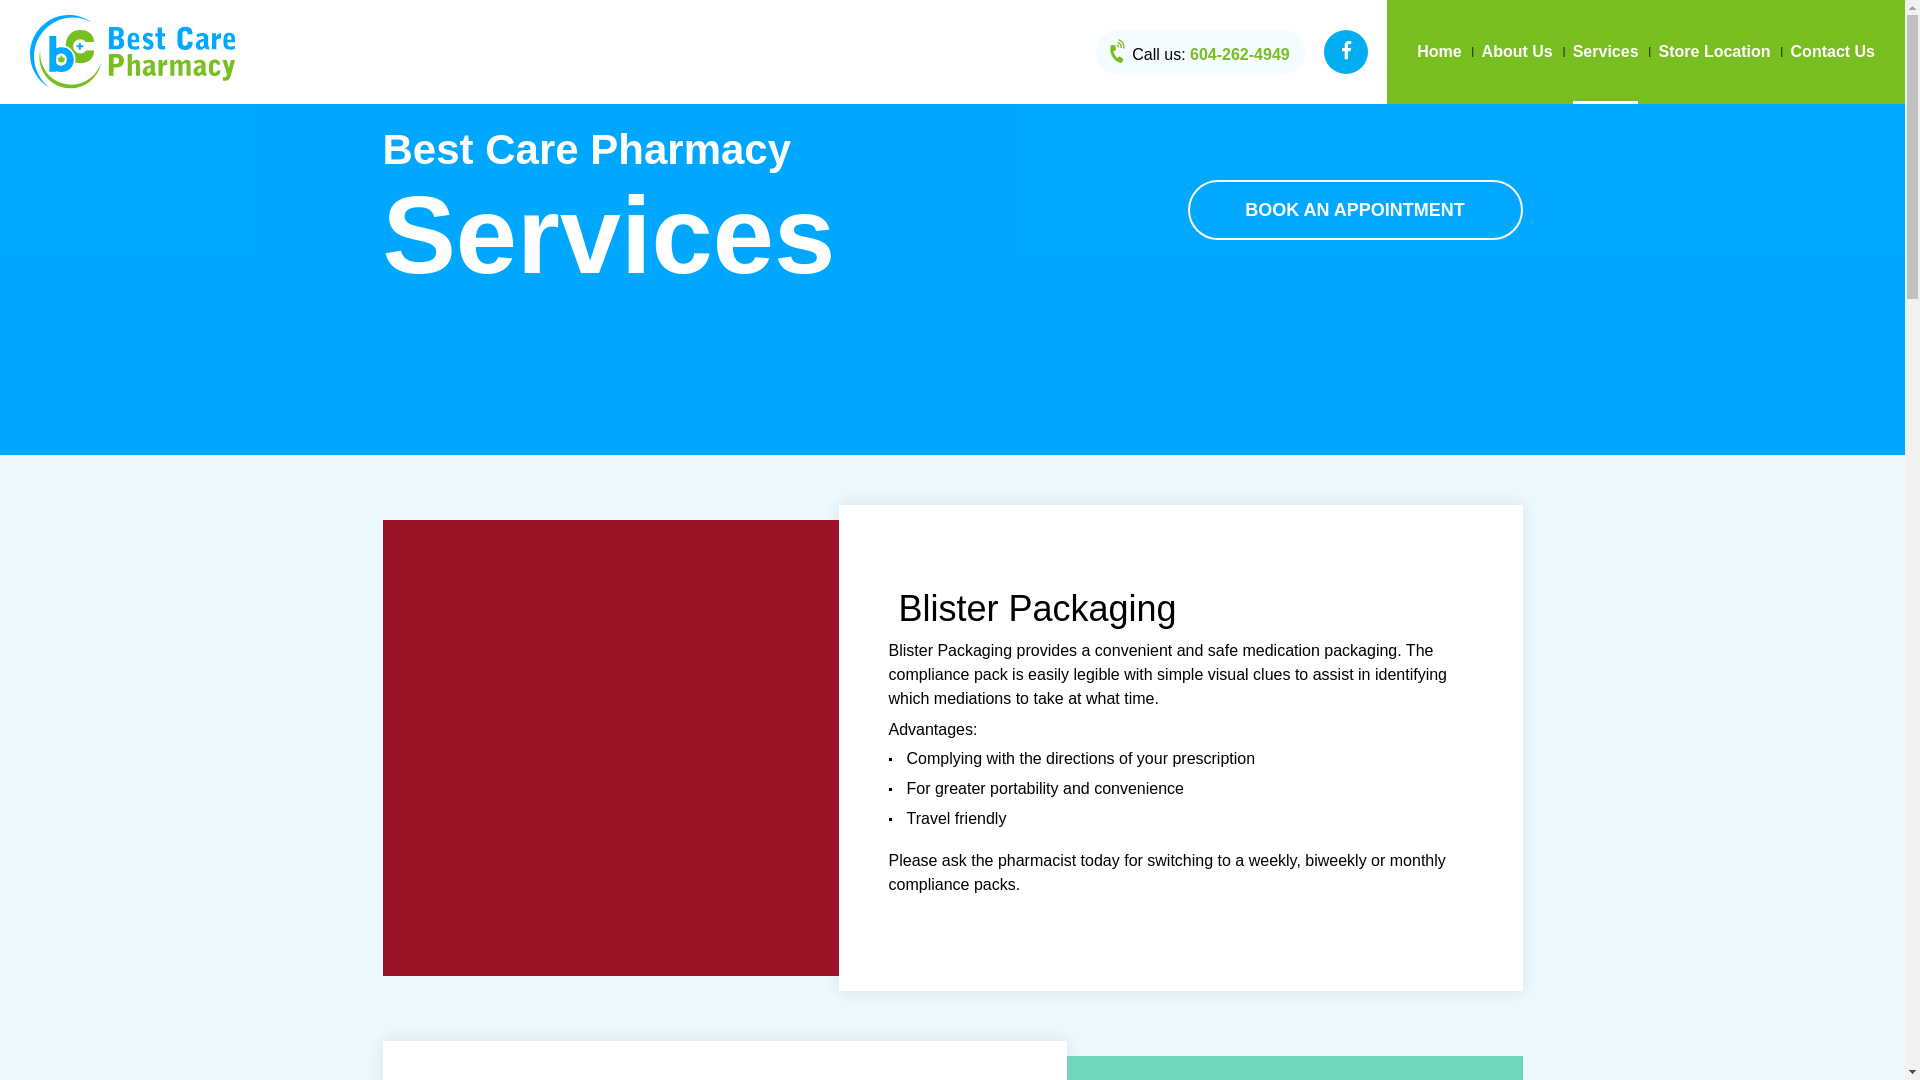 The image size is (1920, 1080). I want to click on Store Location, so click(1715, 52).